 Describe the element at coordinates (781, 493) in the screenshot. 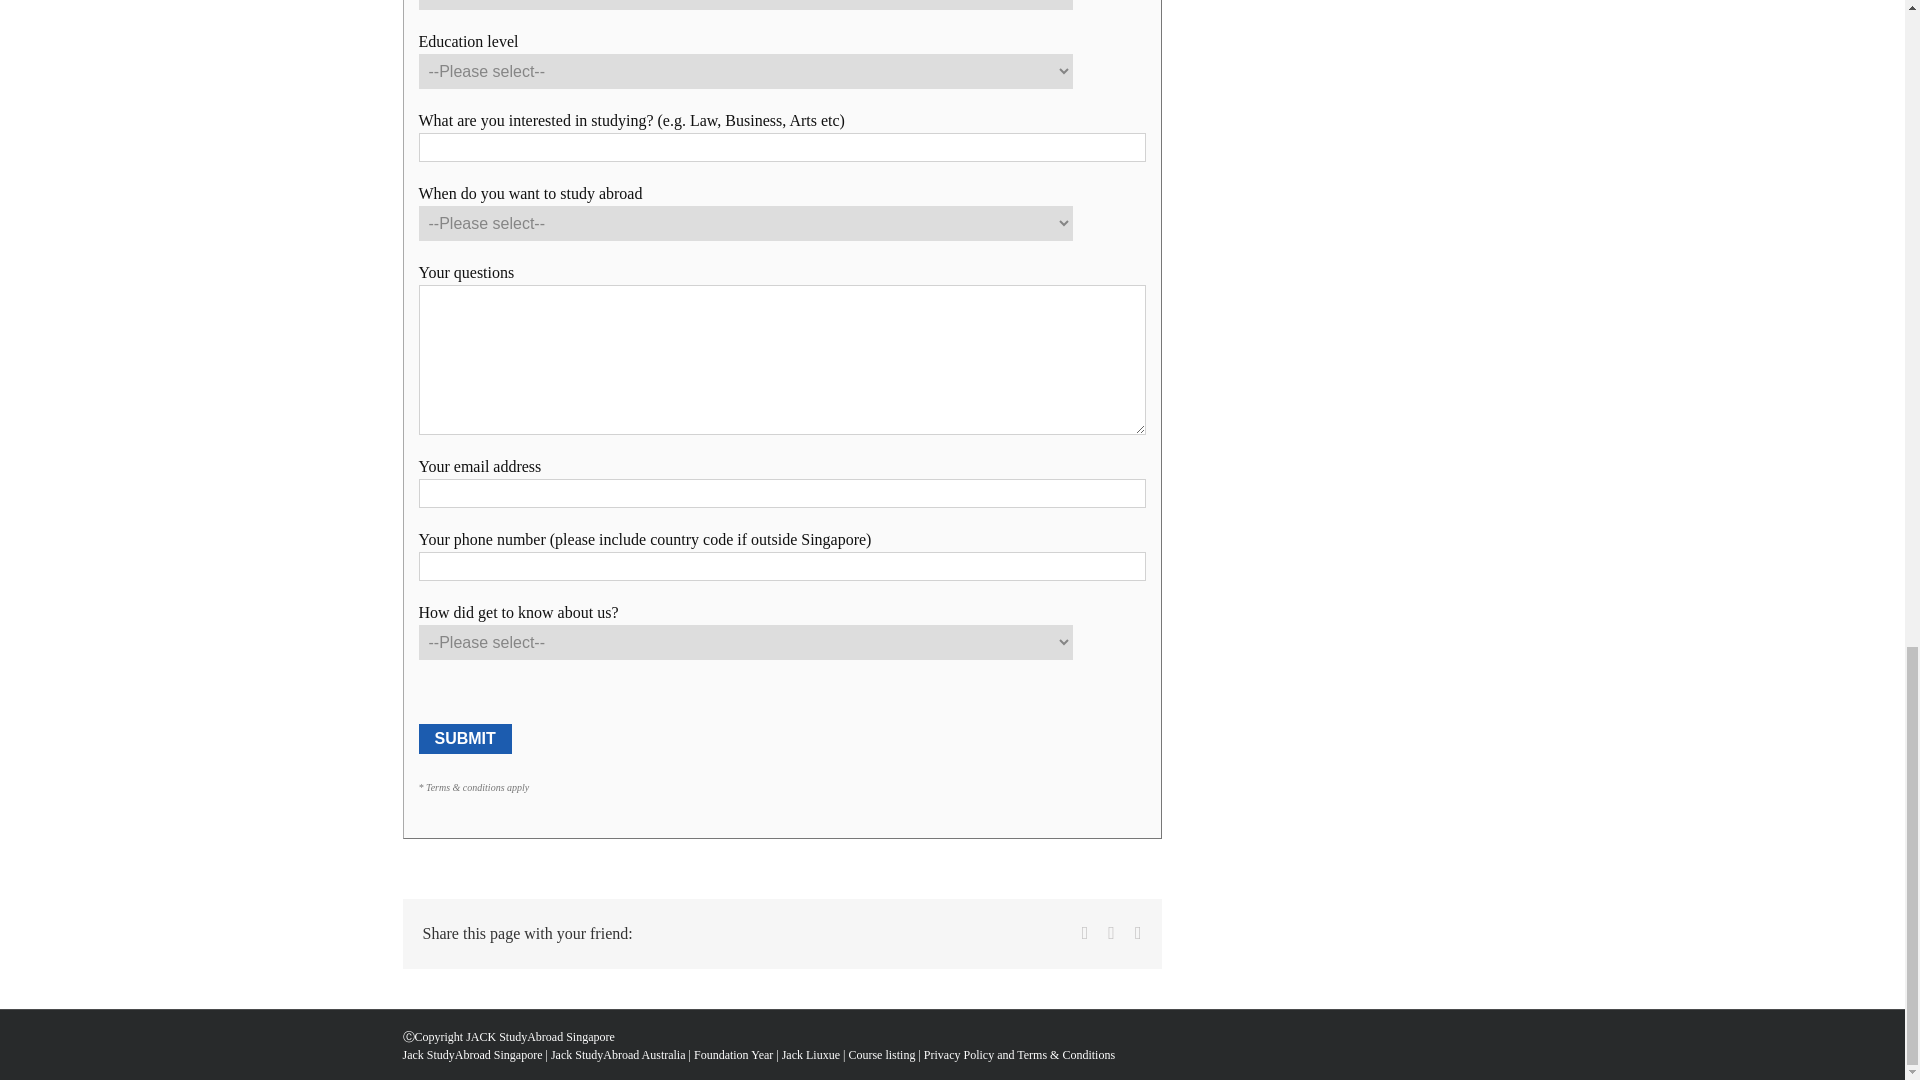

I see `Your Email Address` at that location.